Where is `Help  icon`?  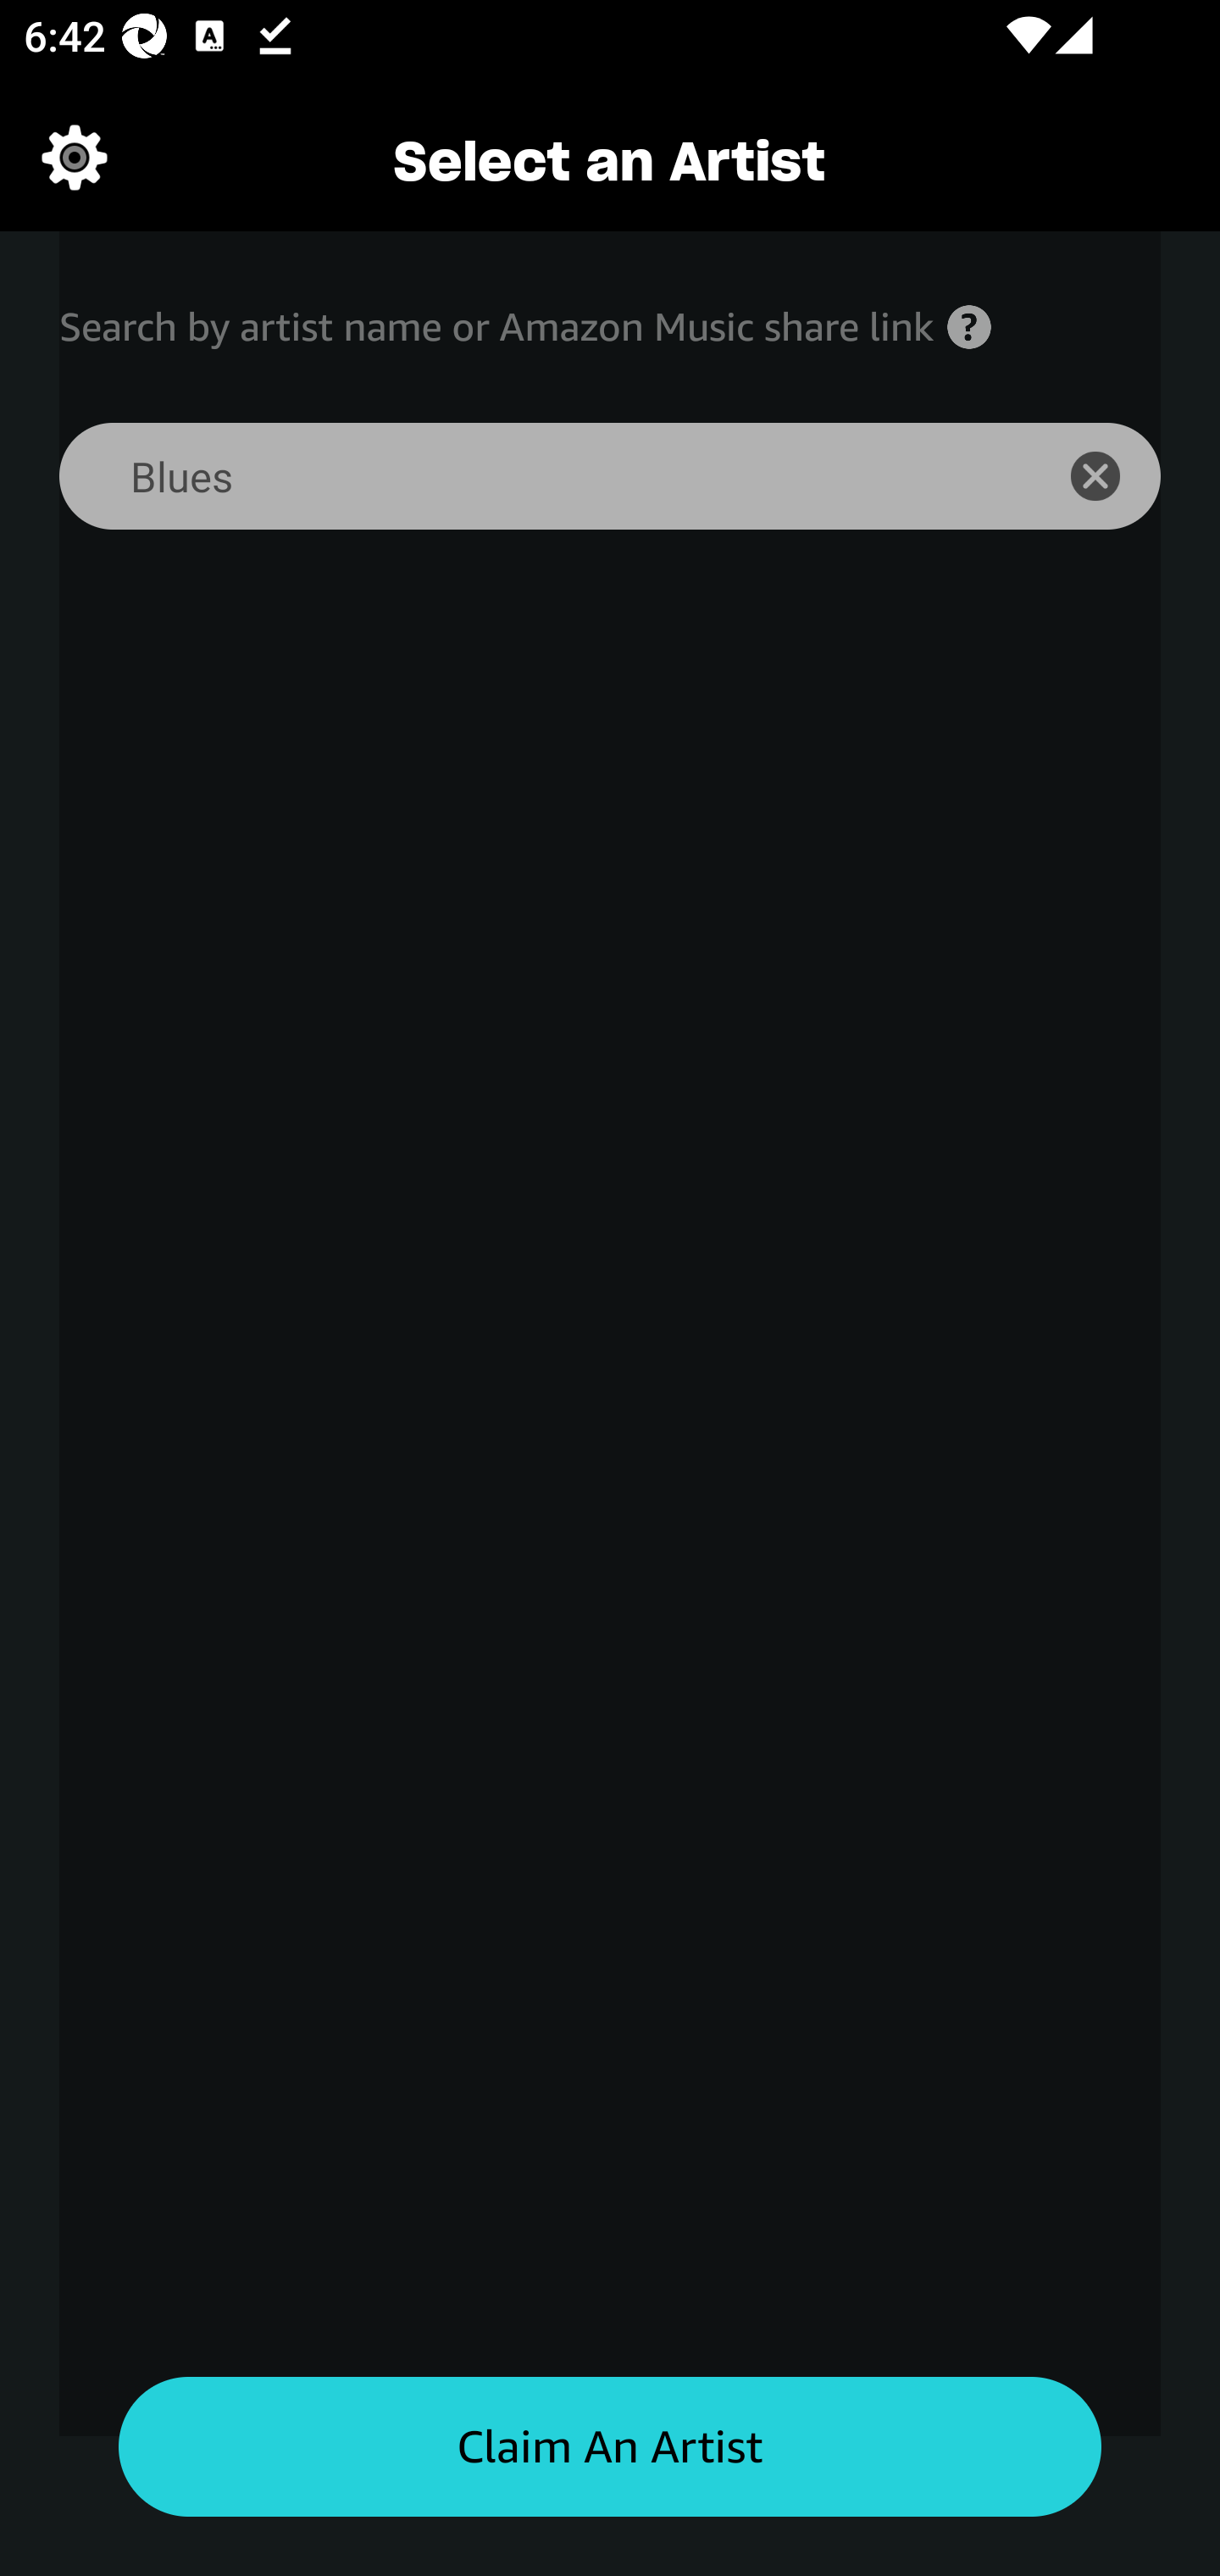 Help  icon is located at coordinates (969, 327).